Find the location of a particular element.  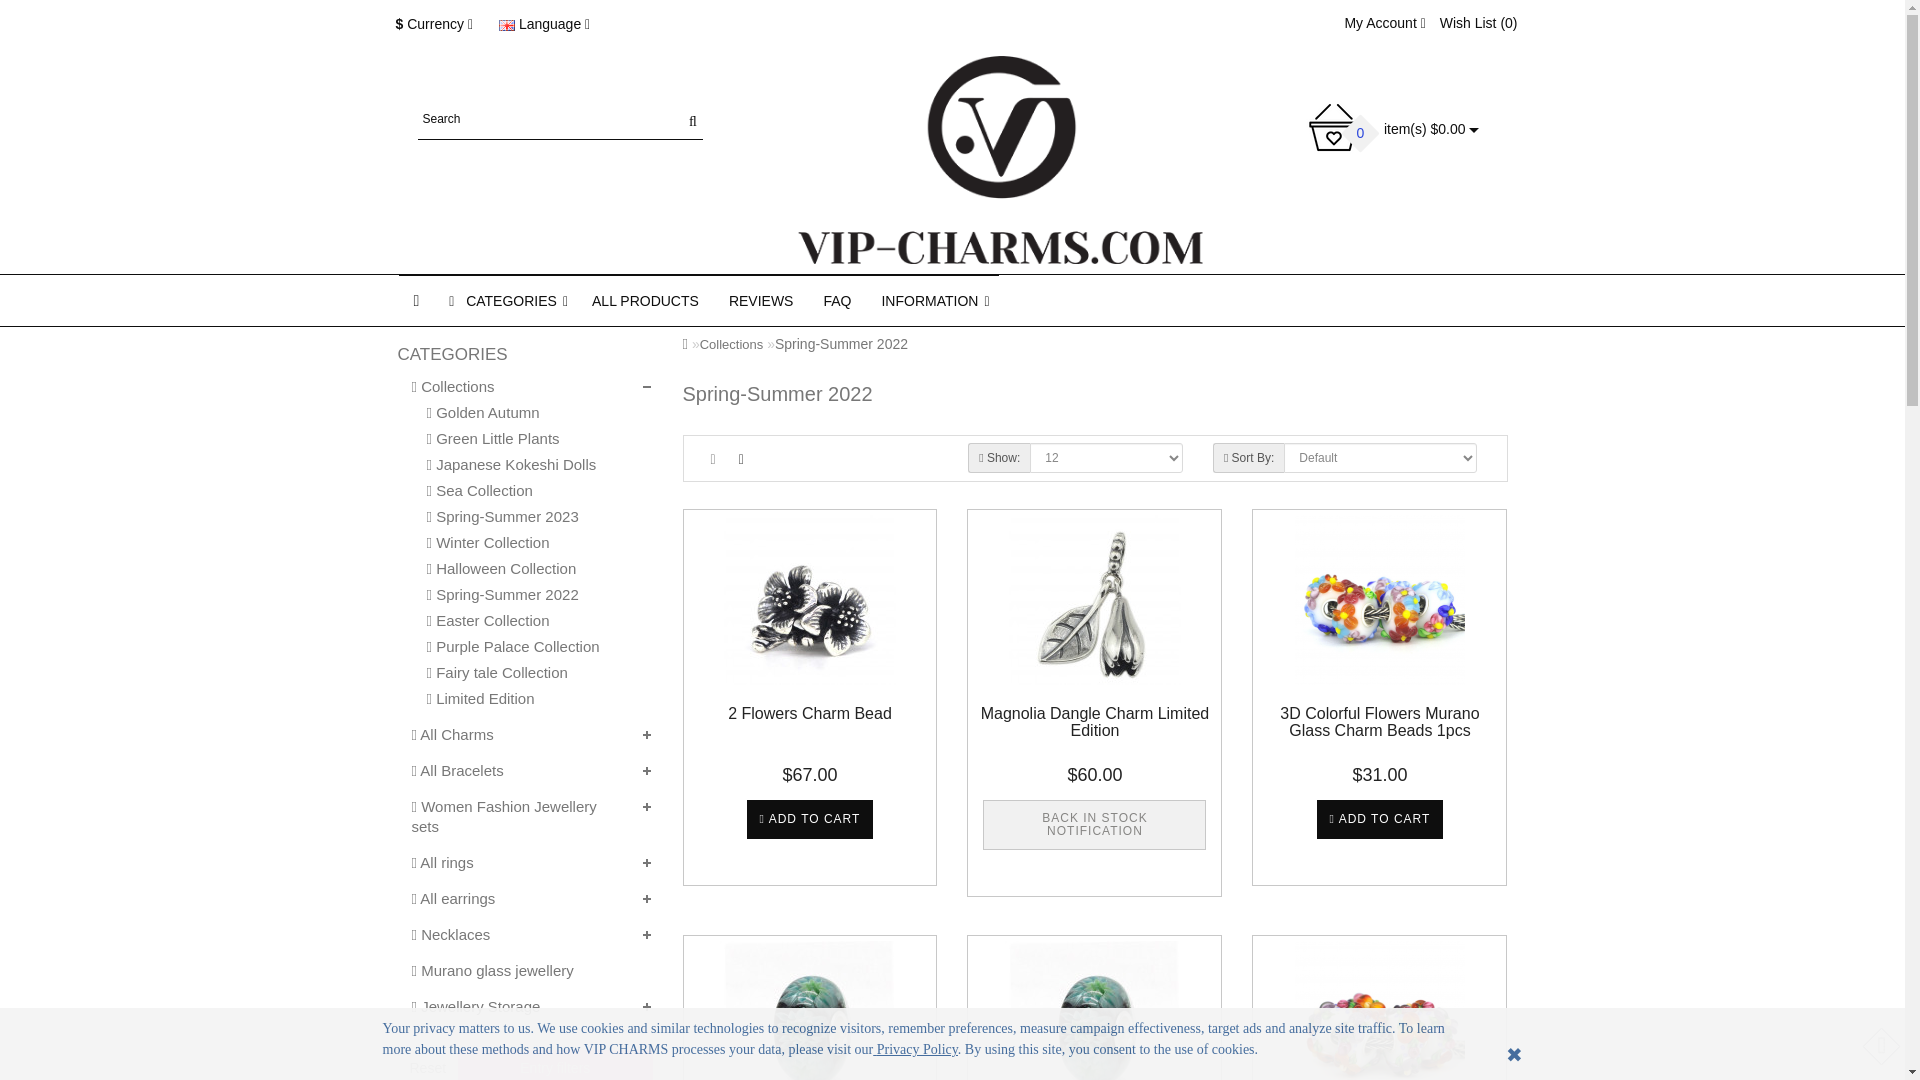

Language  is located at coordinates (544, 25).